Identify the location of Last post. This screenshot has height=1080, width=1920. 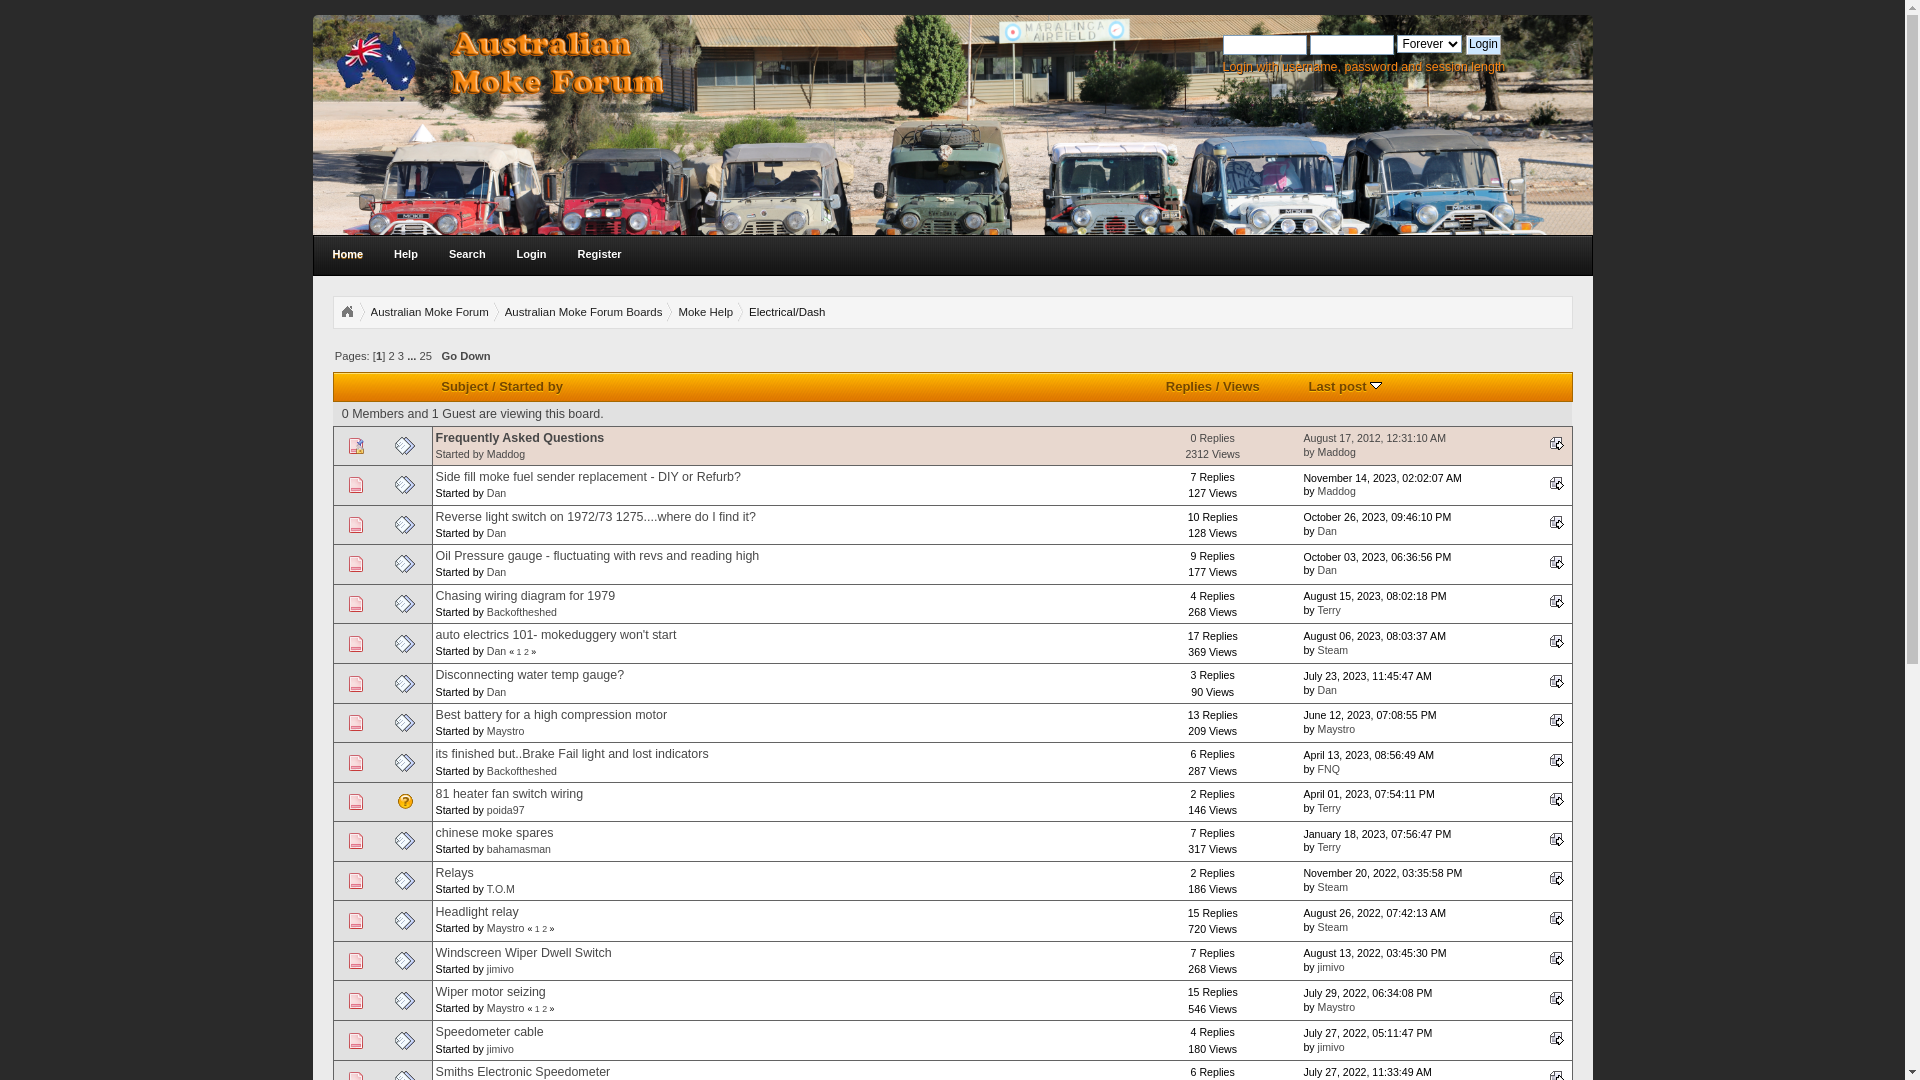
(1557, 918).